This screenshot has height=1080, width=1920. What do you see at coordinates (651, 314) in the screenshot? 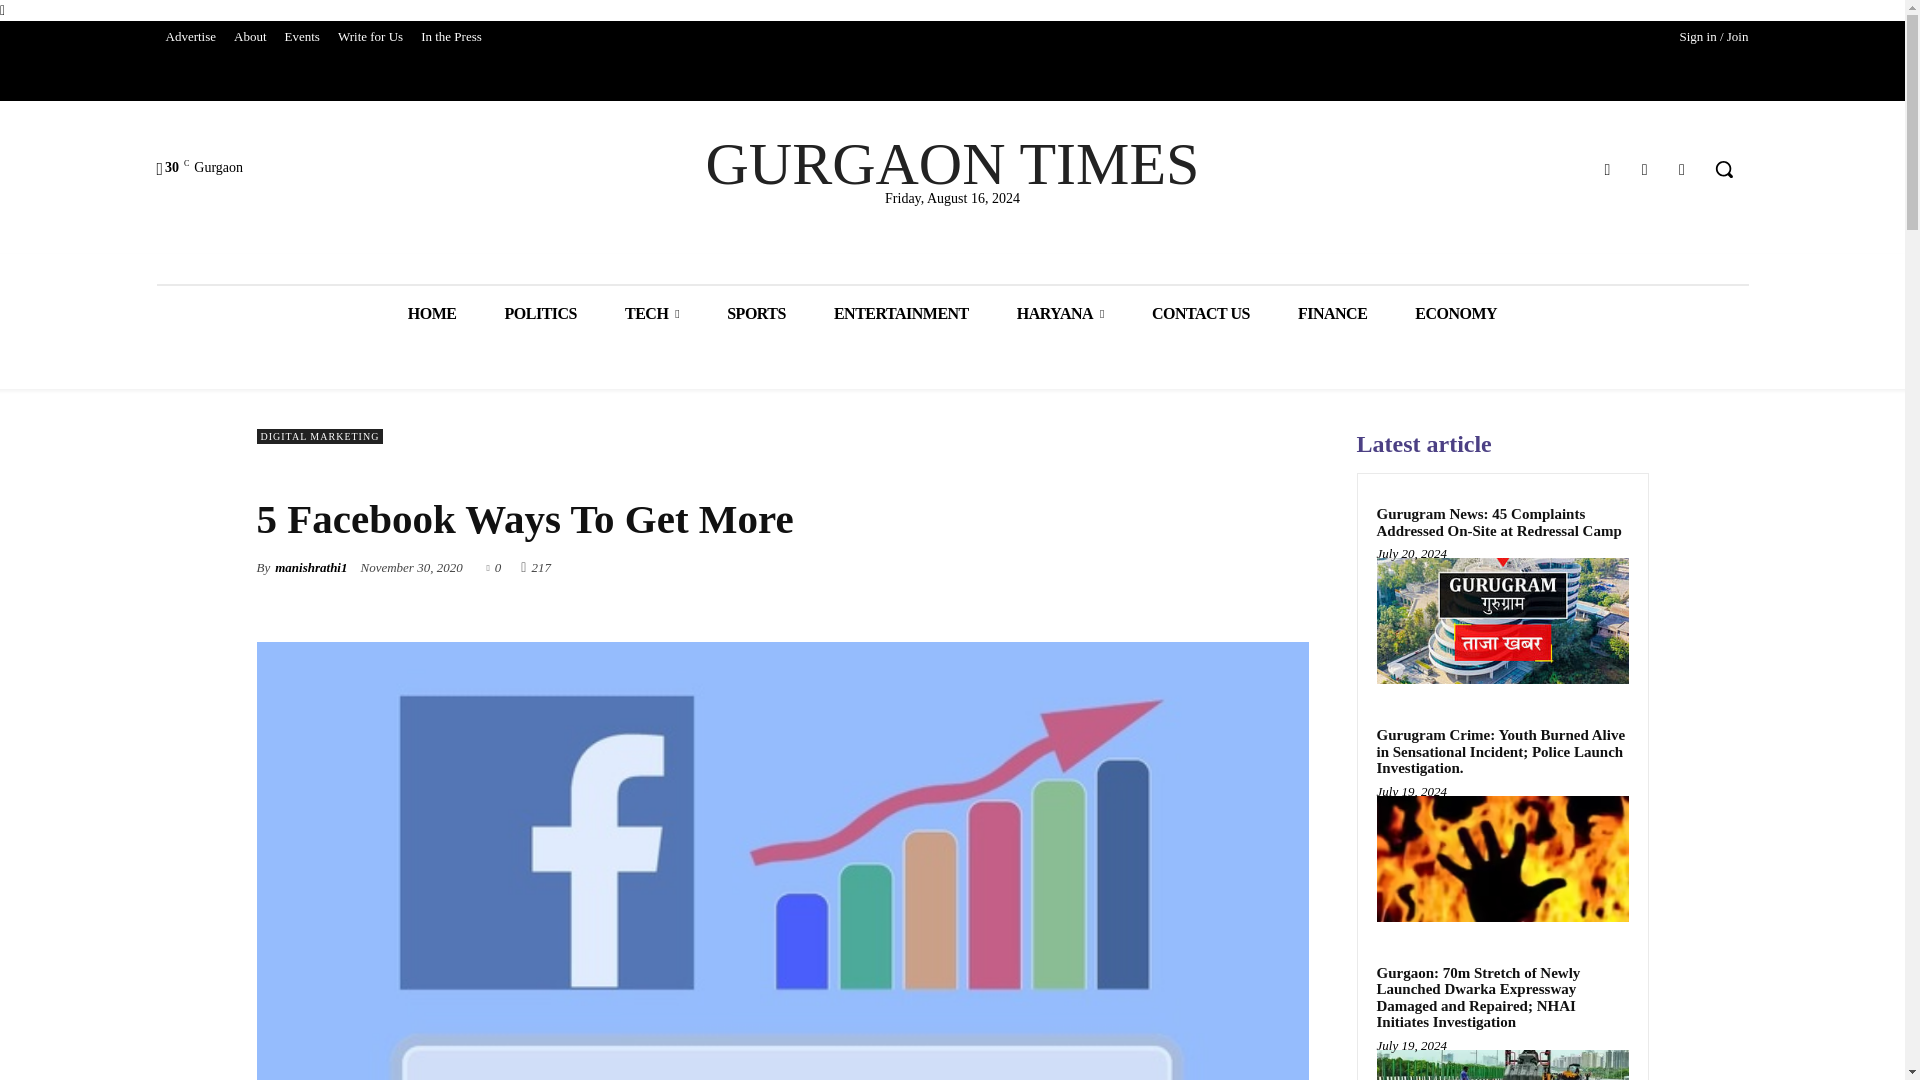
I see `TECH` at bounding box center [651, 314].